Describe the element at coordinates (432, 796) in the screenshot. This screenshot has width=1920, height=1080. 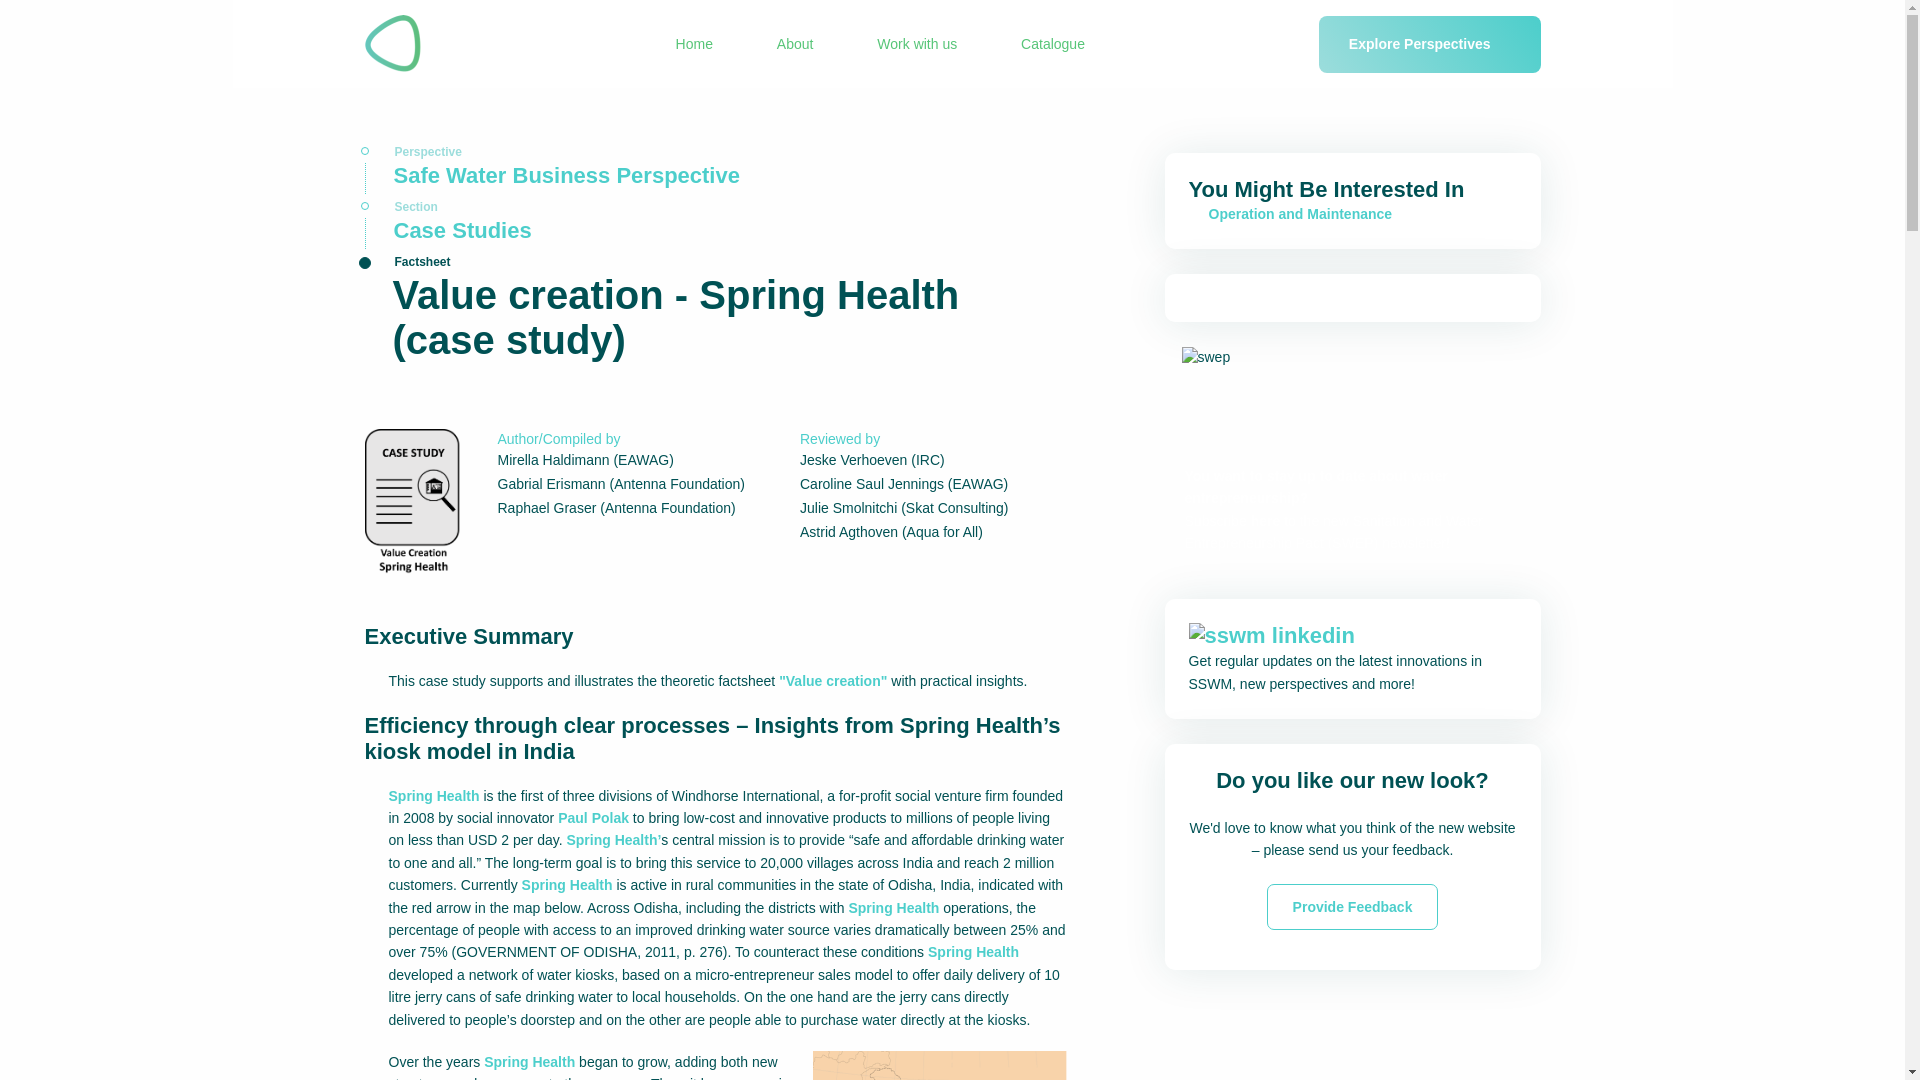
I see `Spring Health` at that location.